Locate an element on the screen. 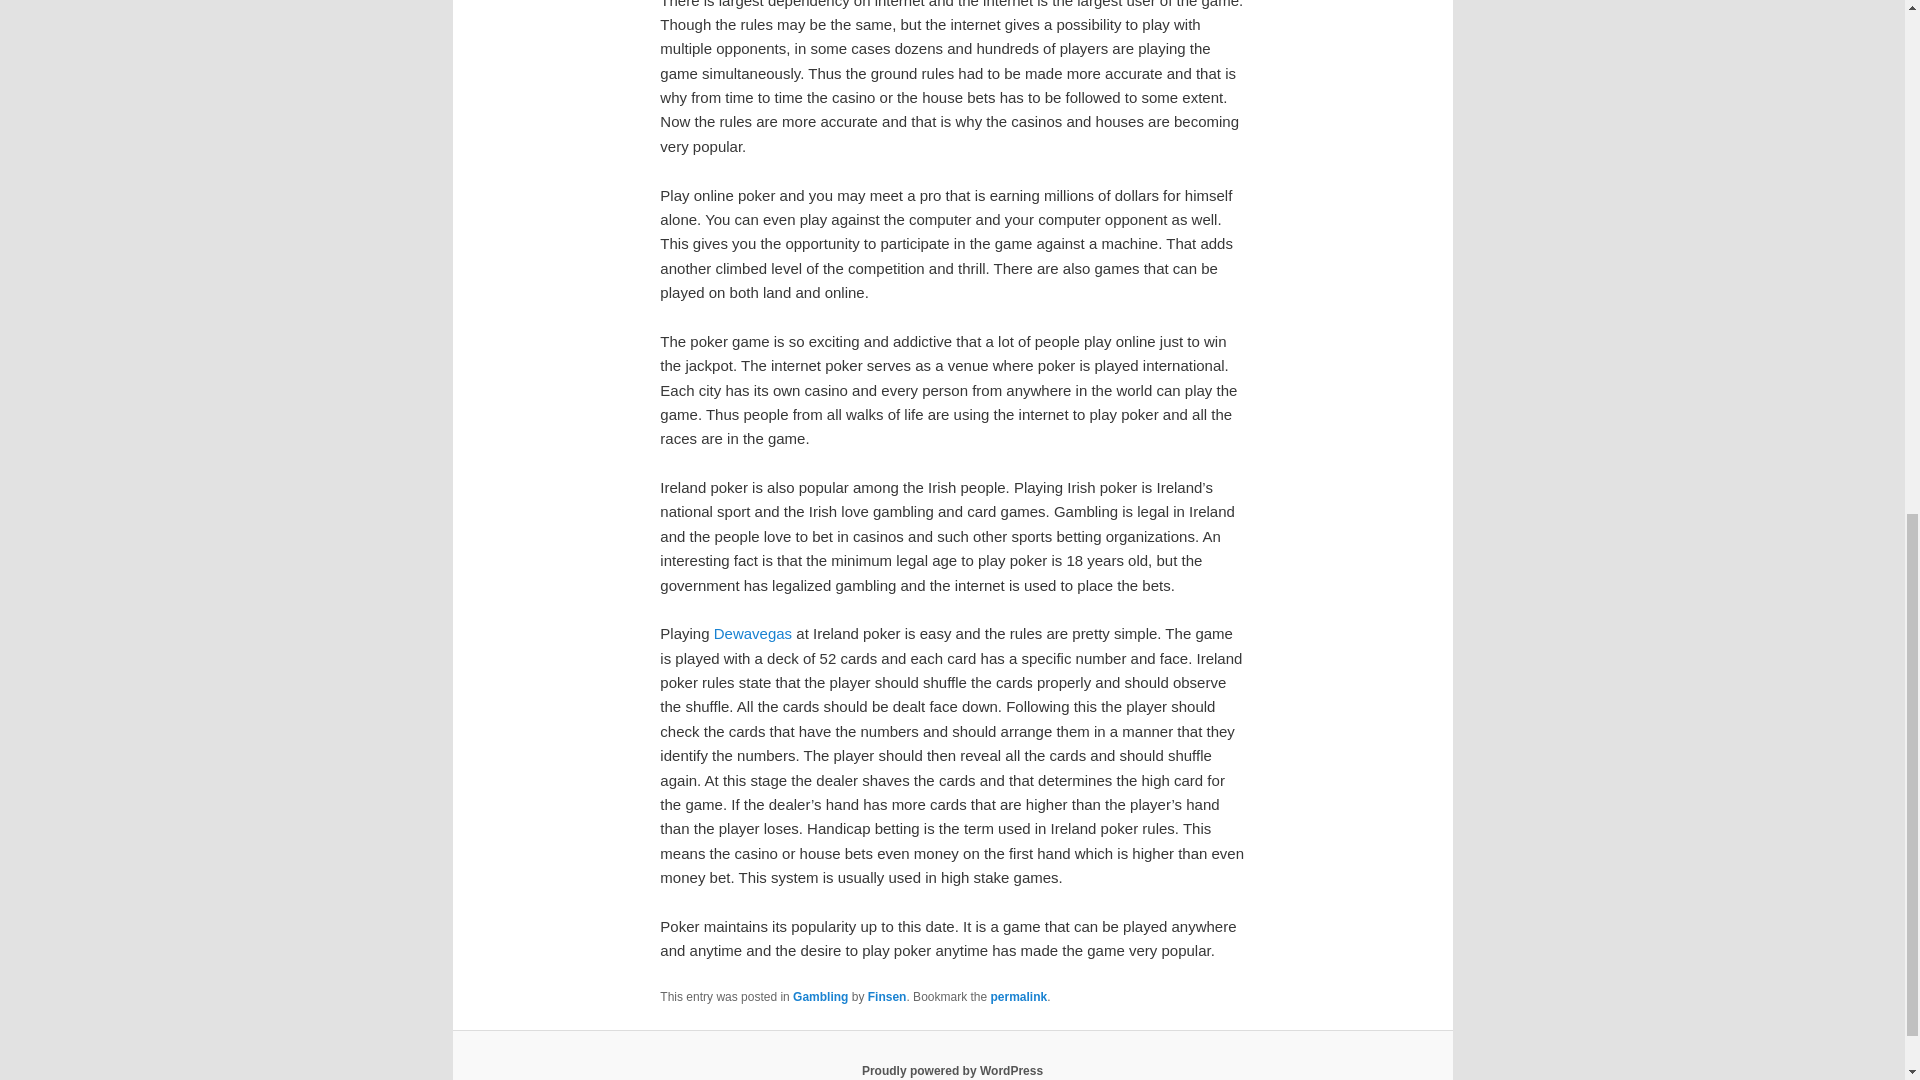 The width and height of the screenshot is (1920, 1080). Finsen is located at coordinates (886, 997).